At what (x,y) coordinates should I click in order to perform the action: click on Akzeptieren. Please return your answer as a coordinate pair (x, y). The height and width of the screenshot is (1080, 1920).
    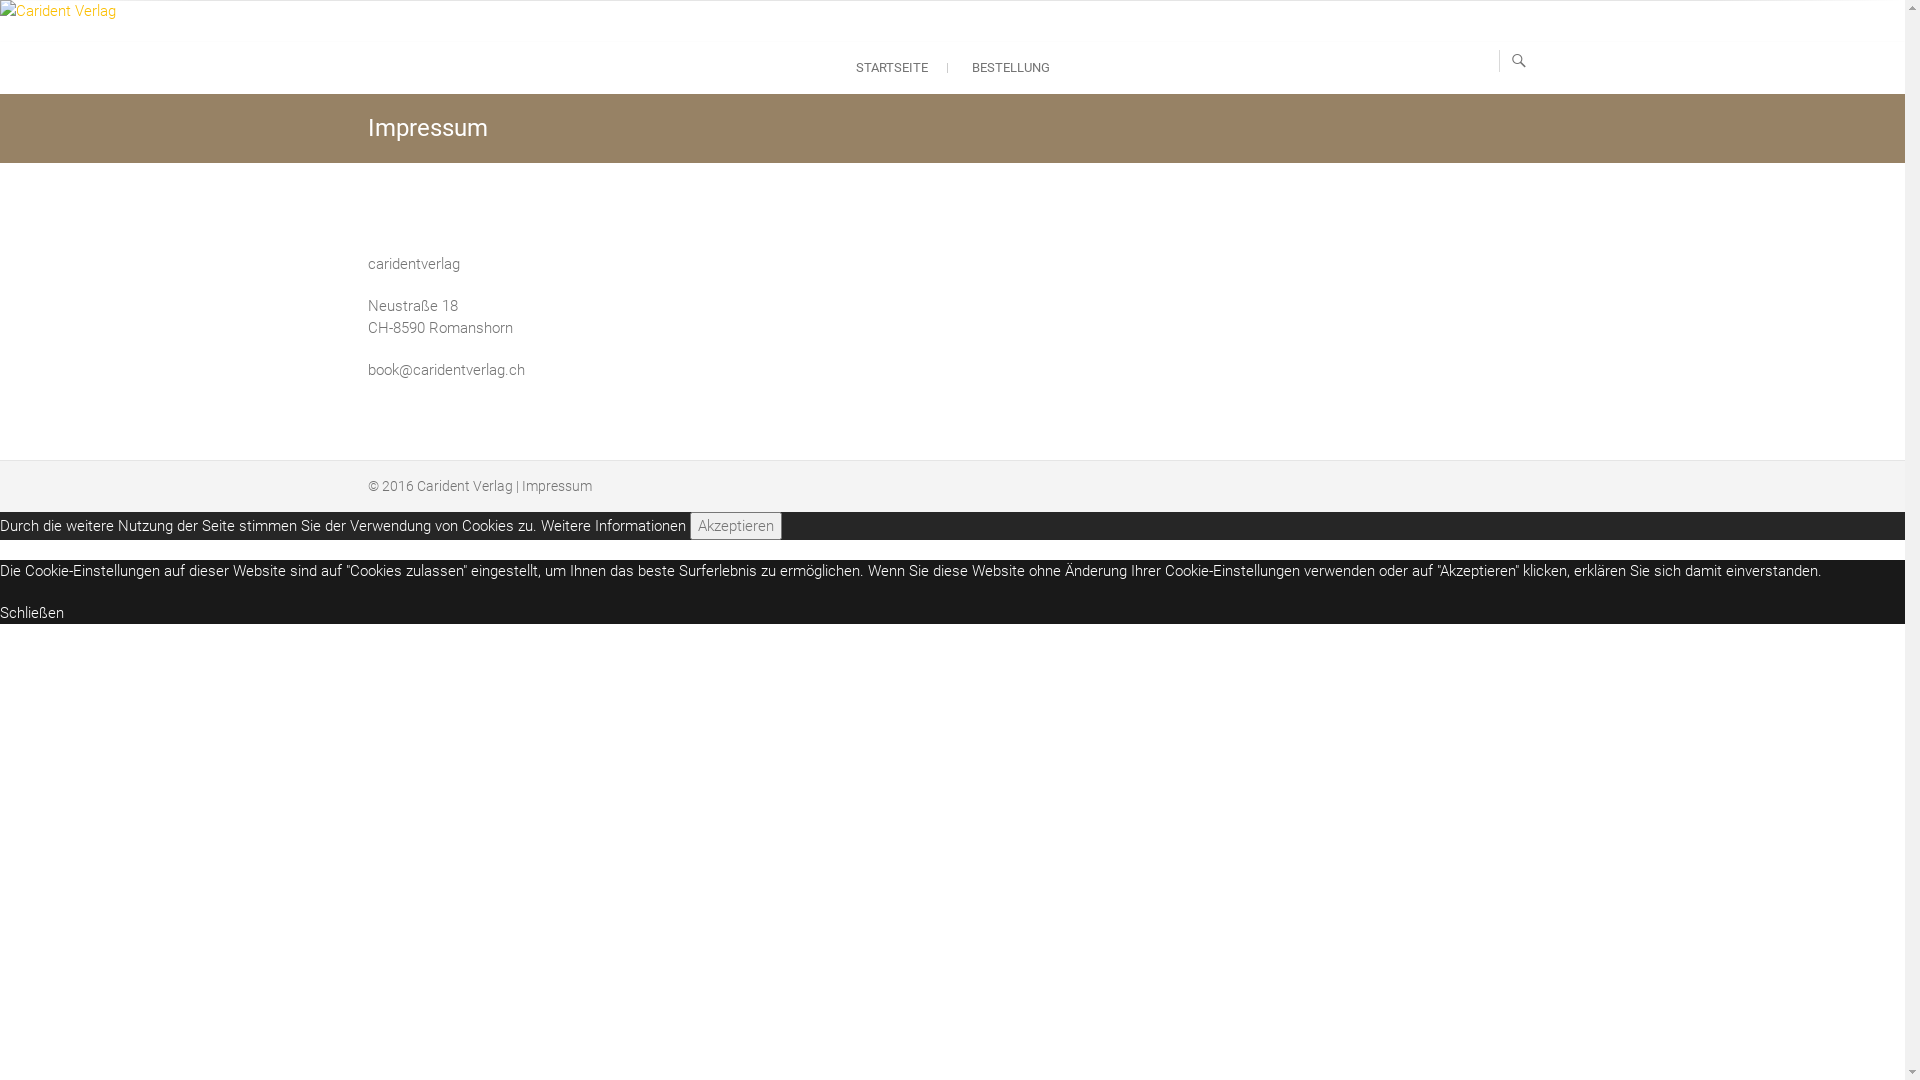
    Looking at the image, I should click on (736, 526).